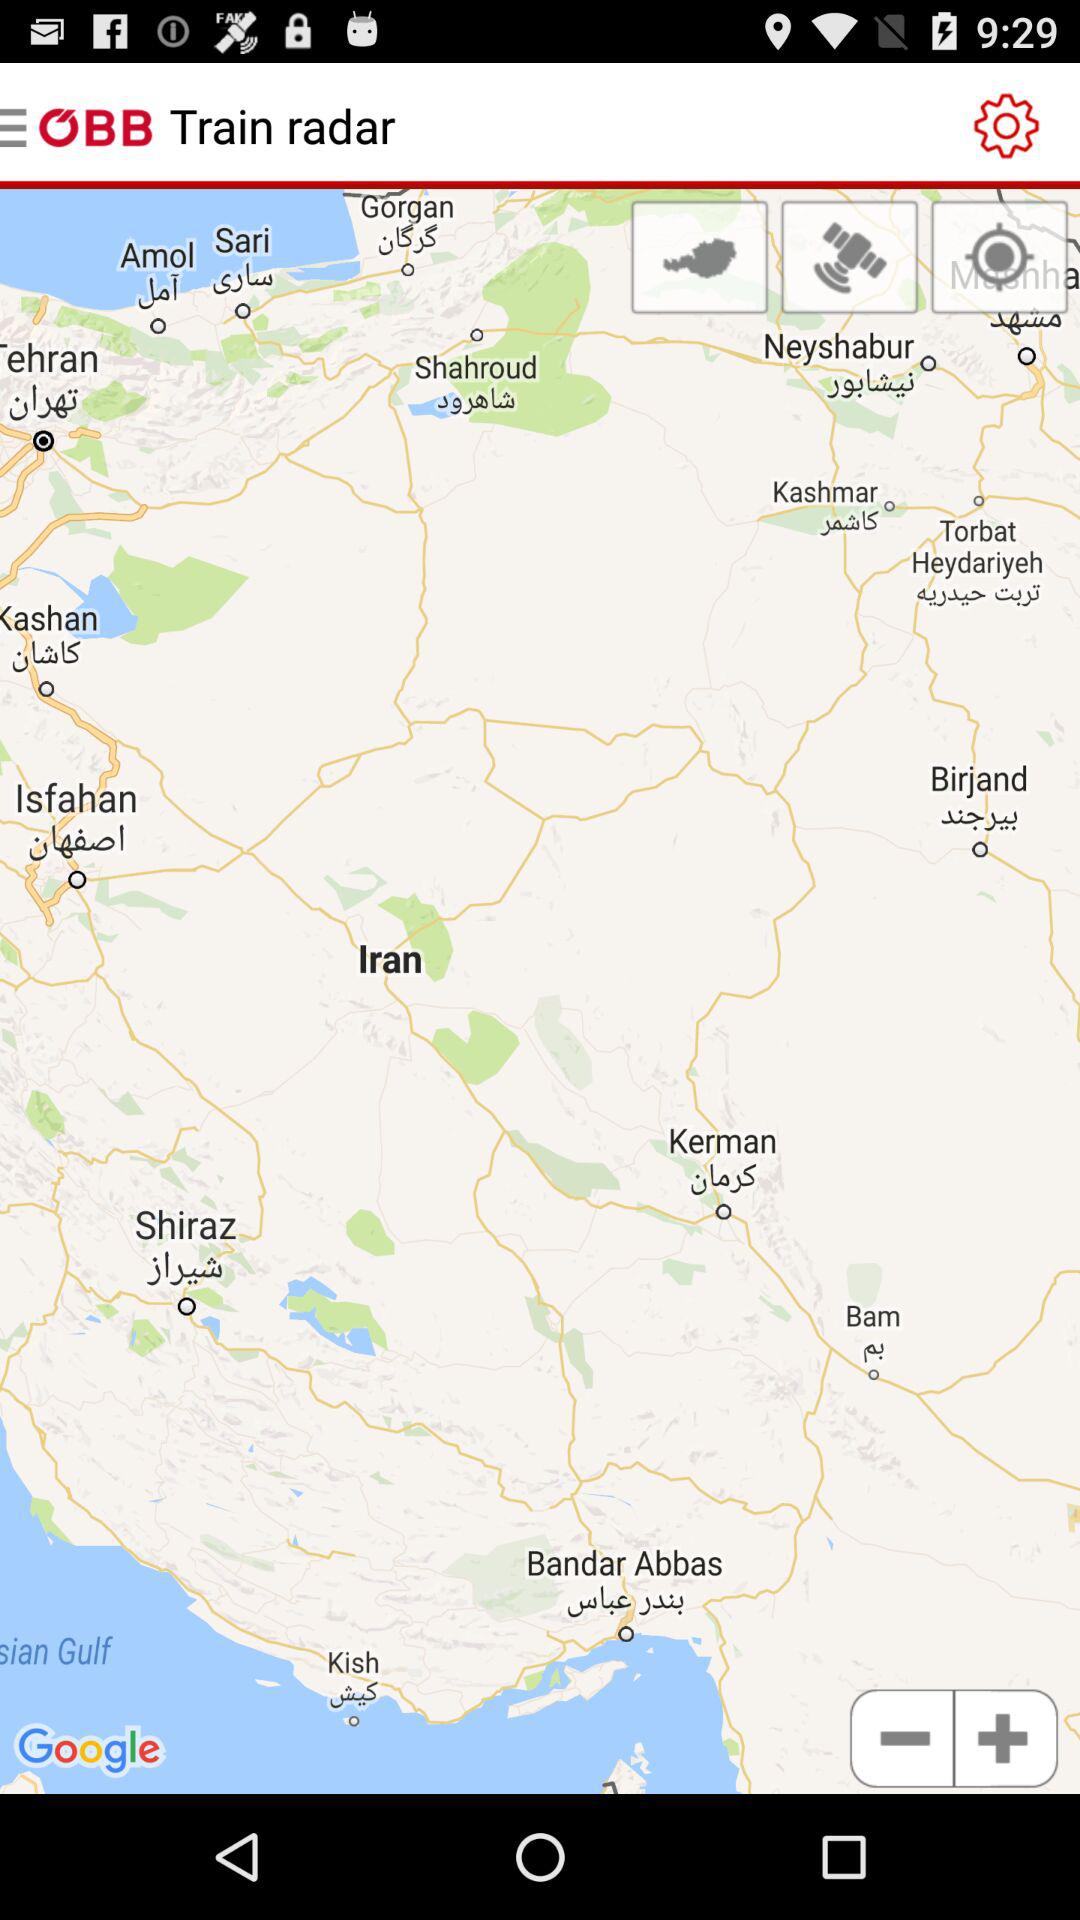  I want to click on choose icon at the center, so click(540, 991).